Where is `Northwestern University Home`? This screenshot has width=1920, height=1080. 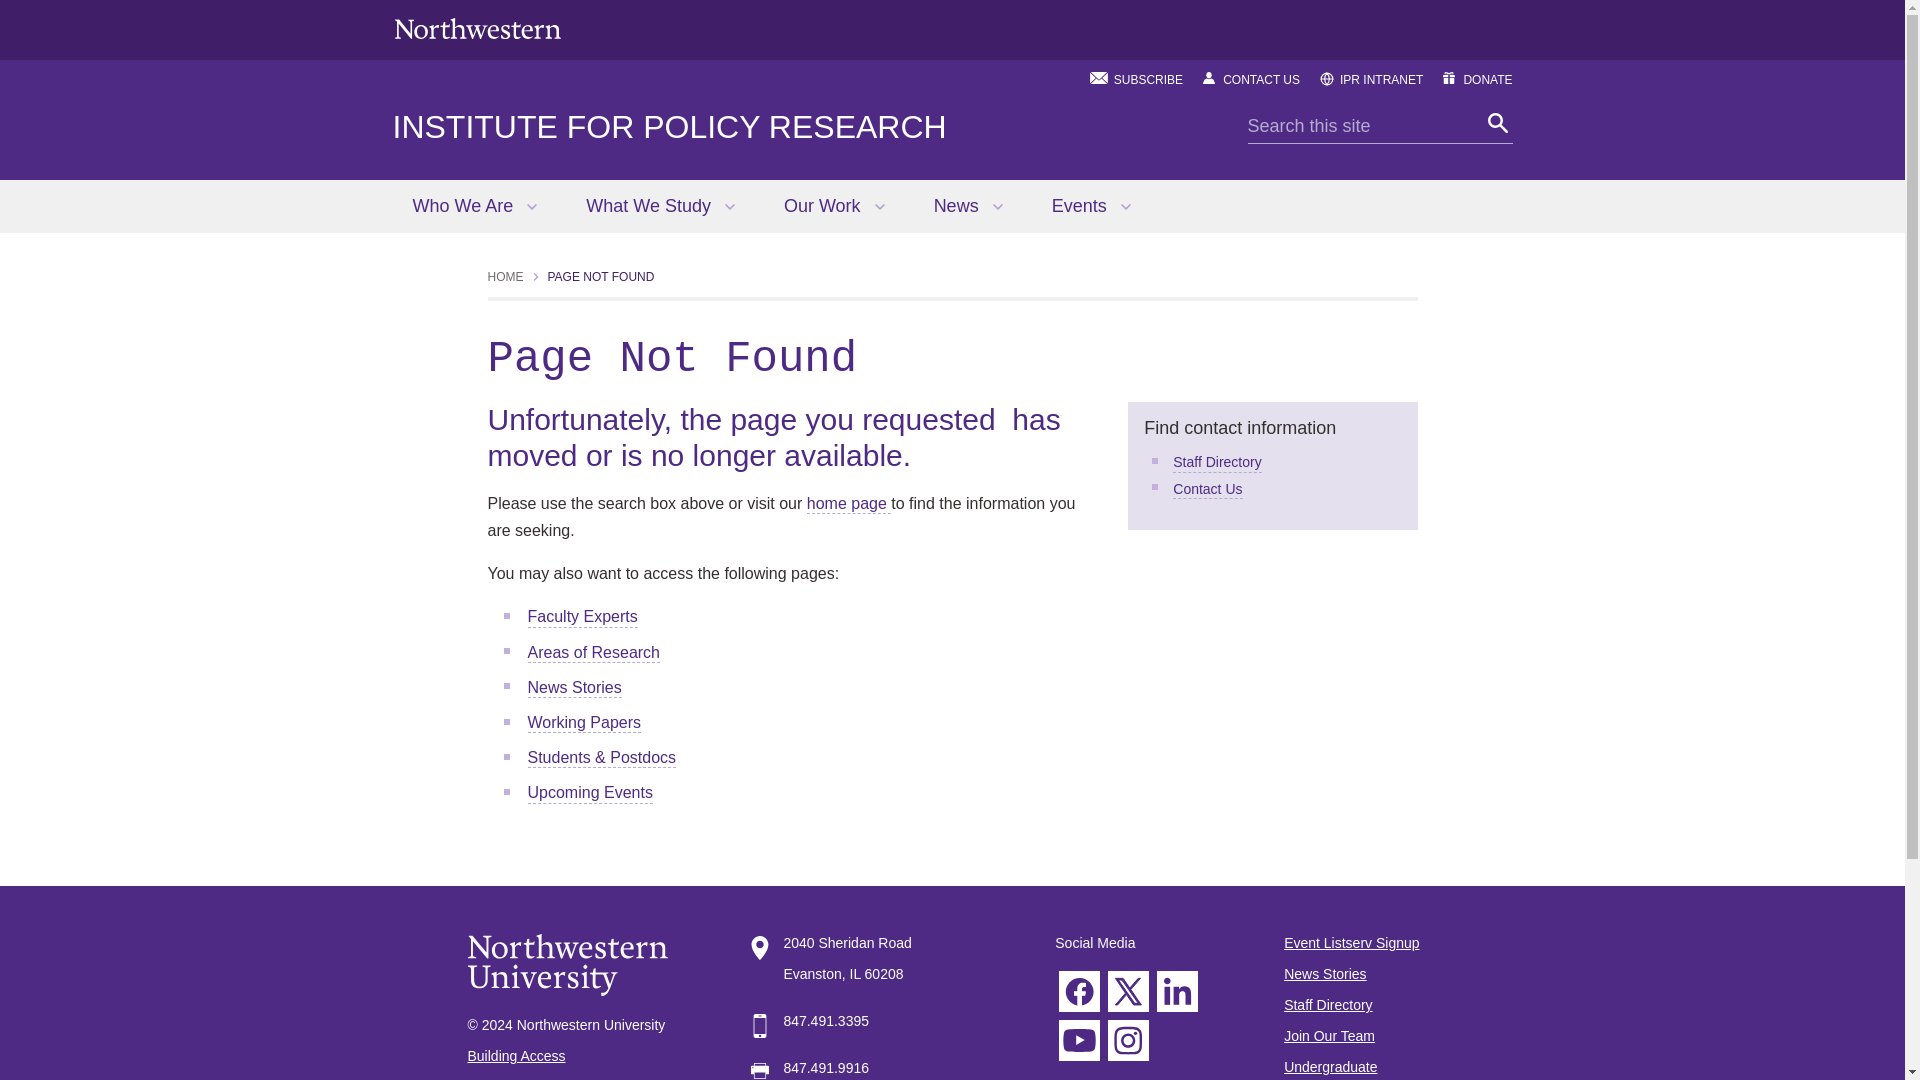
Northwestern University Home is located at coordinates (476, 28).